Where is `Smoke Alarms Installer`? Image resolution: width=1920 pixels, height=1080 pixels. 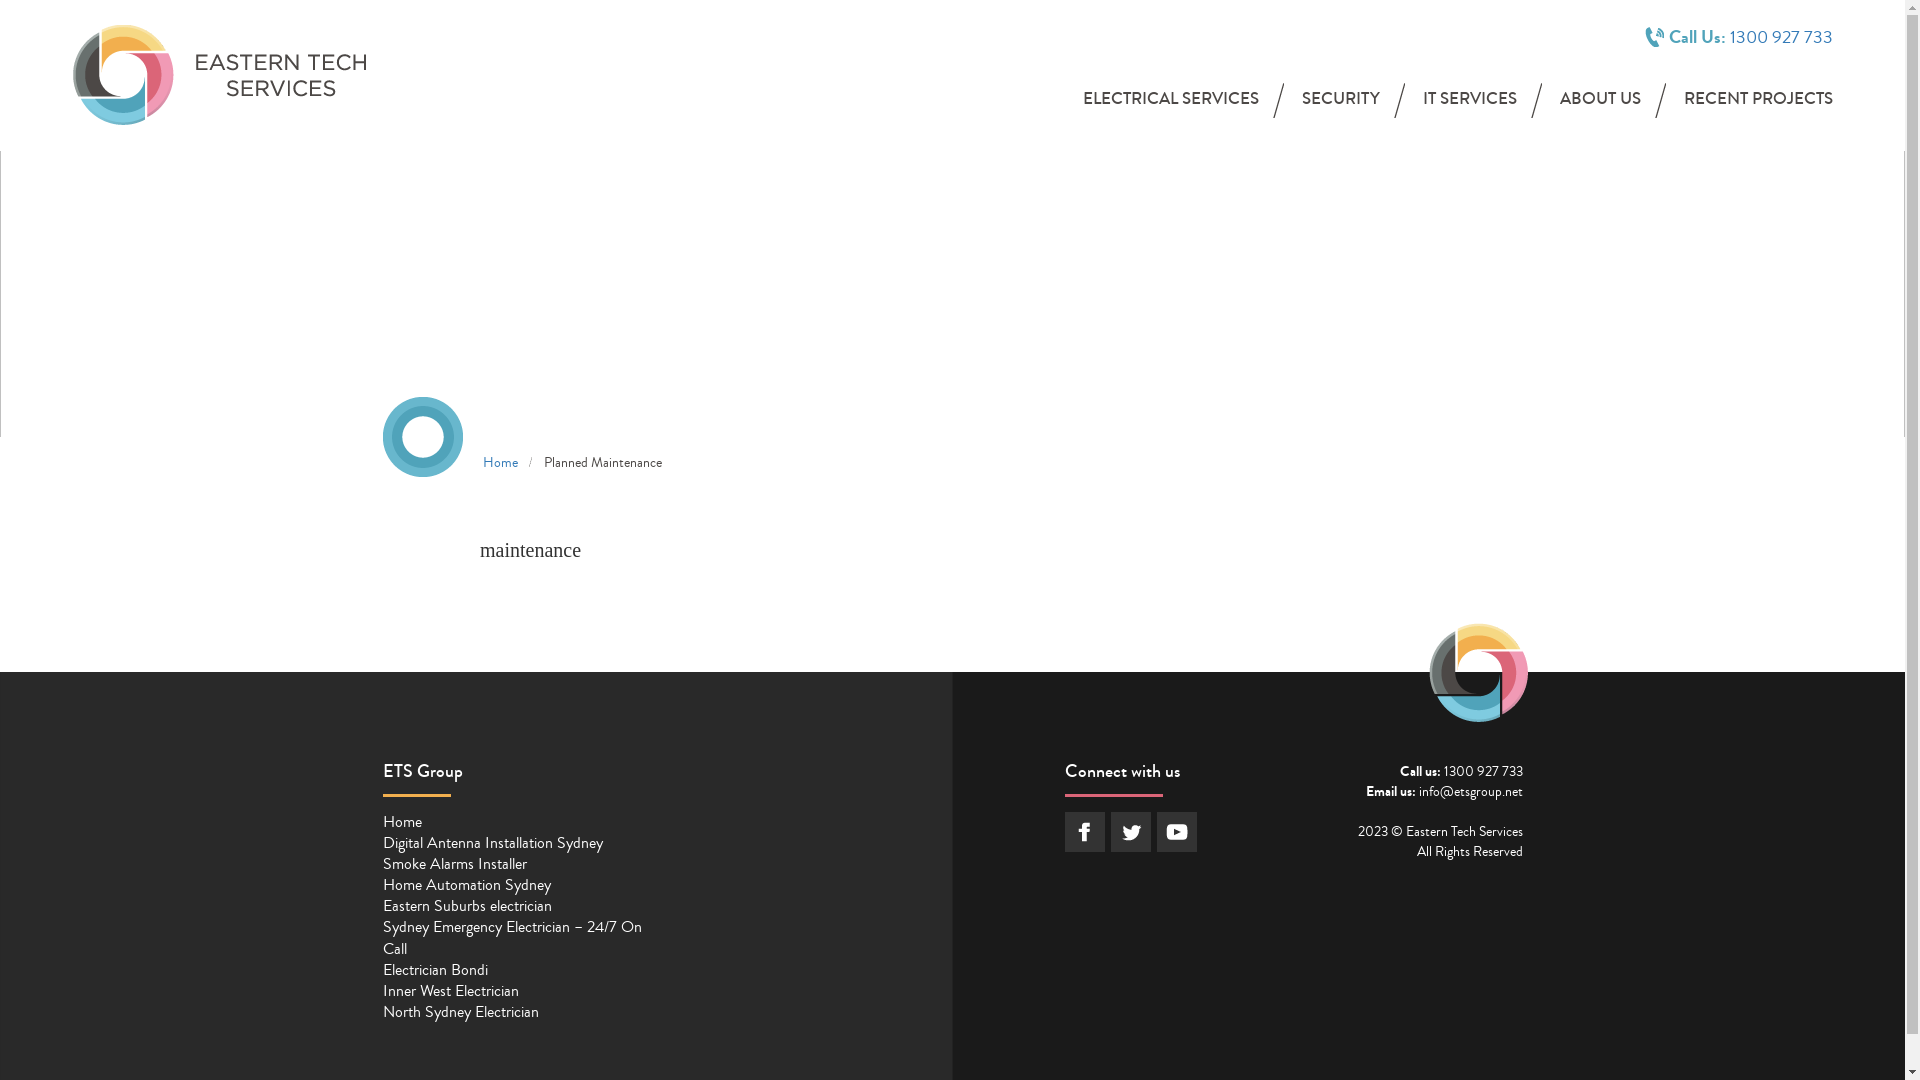 Smoke Alarms Installer is located at coordinates (454, 864).